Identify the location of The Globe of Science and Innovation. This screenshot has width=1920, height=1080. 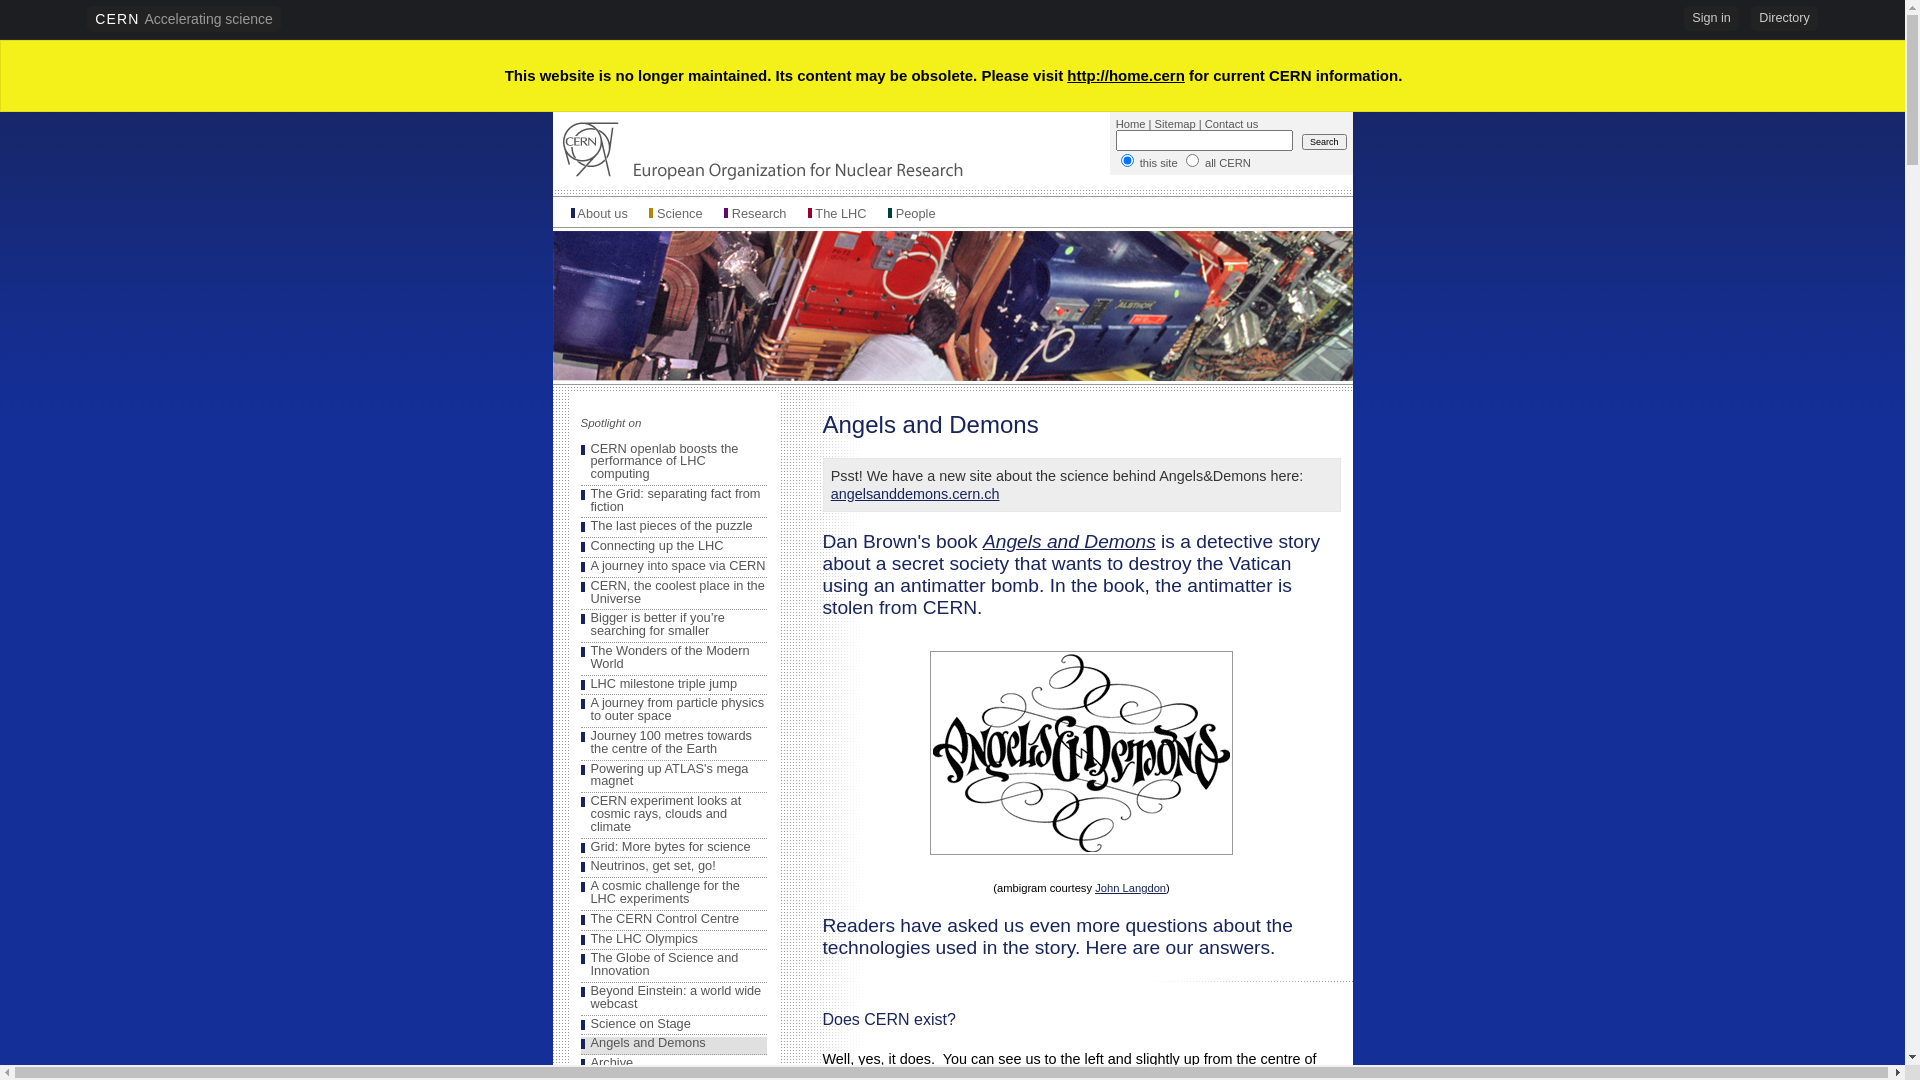
(664, 964).